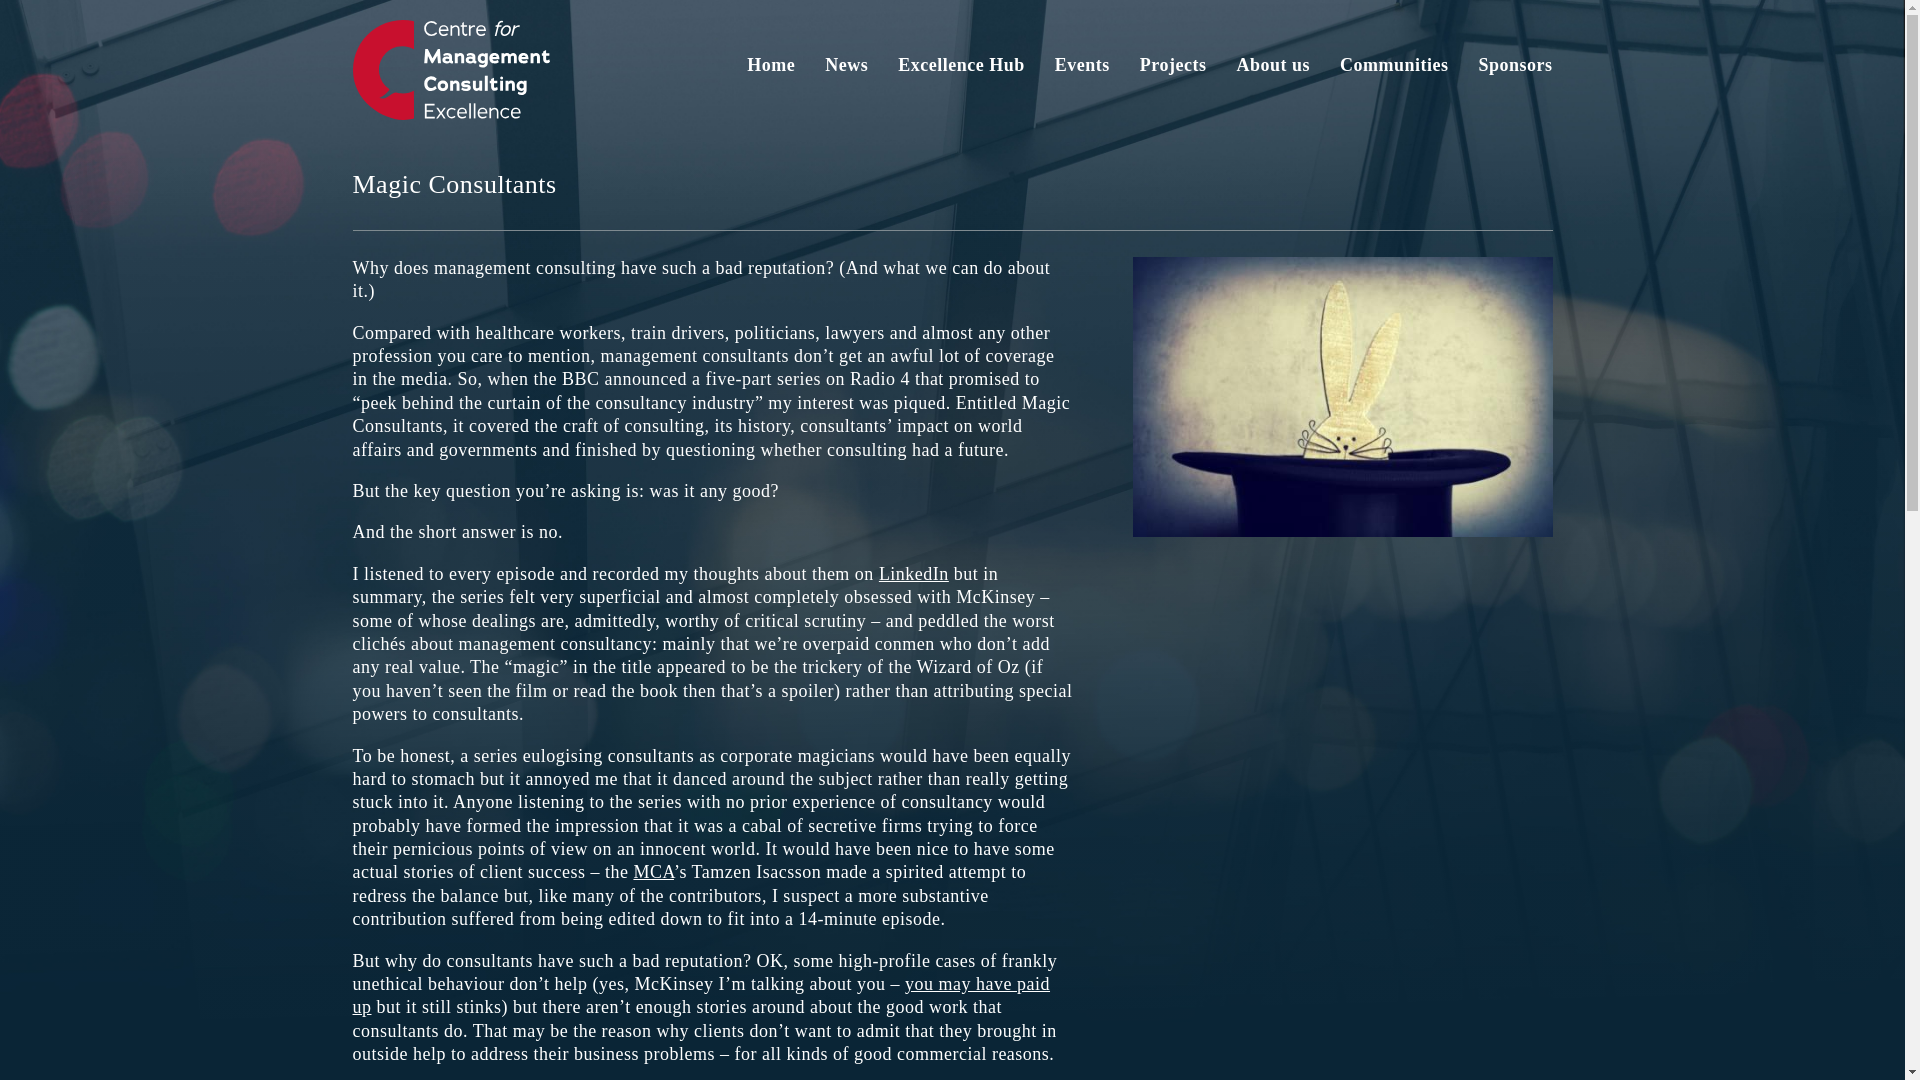 The height and width of the screenshot is (1080, 1920). What do you see at coordinates (1394, 70) in the screenshot?
I see `Communities` at bounding box center [1394, 70].